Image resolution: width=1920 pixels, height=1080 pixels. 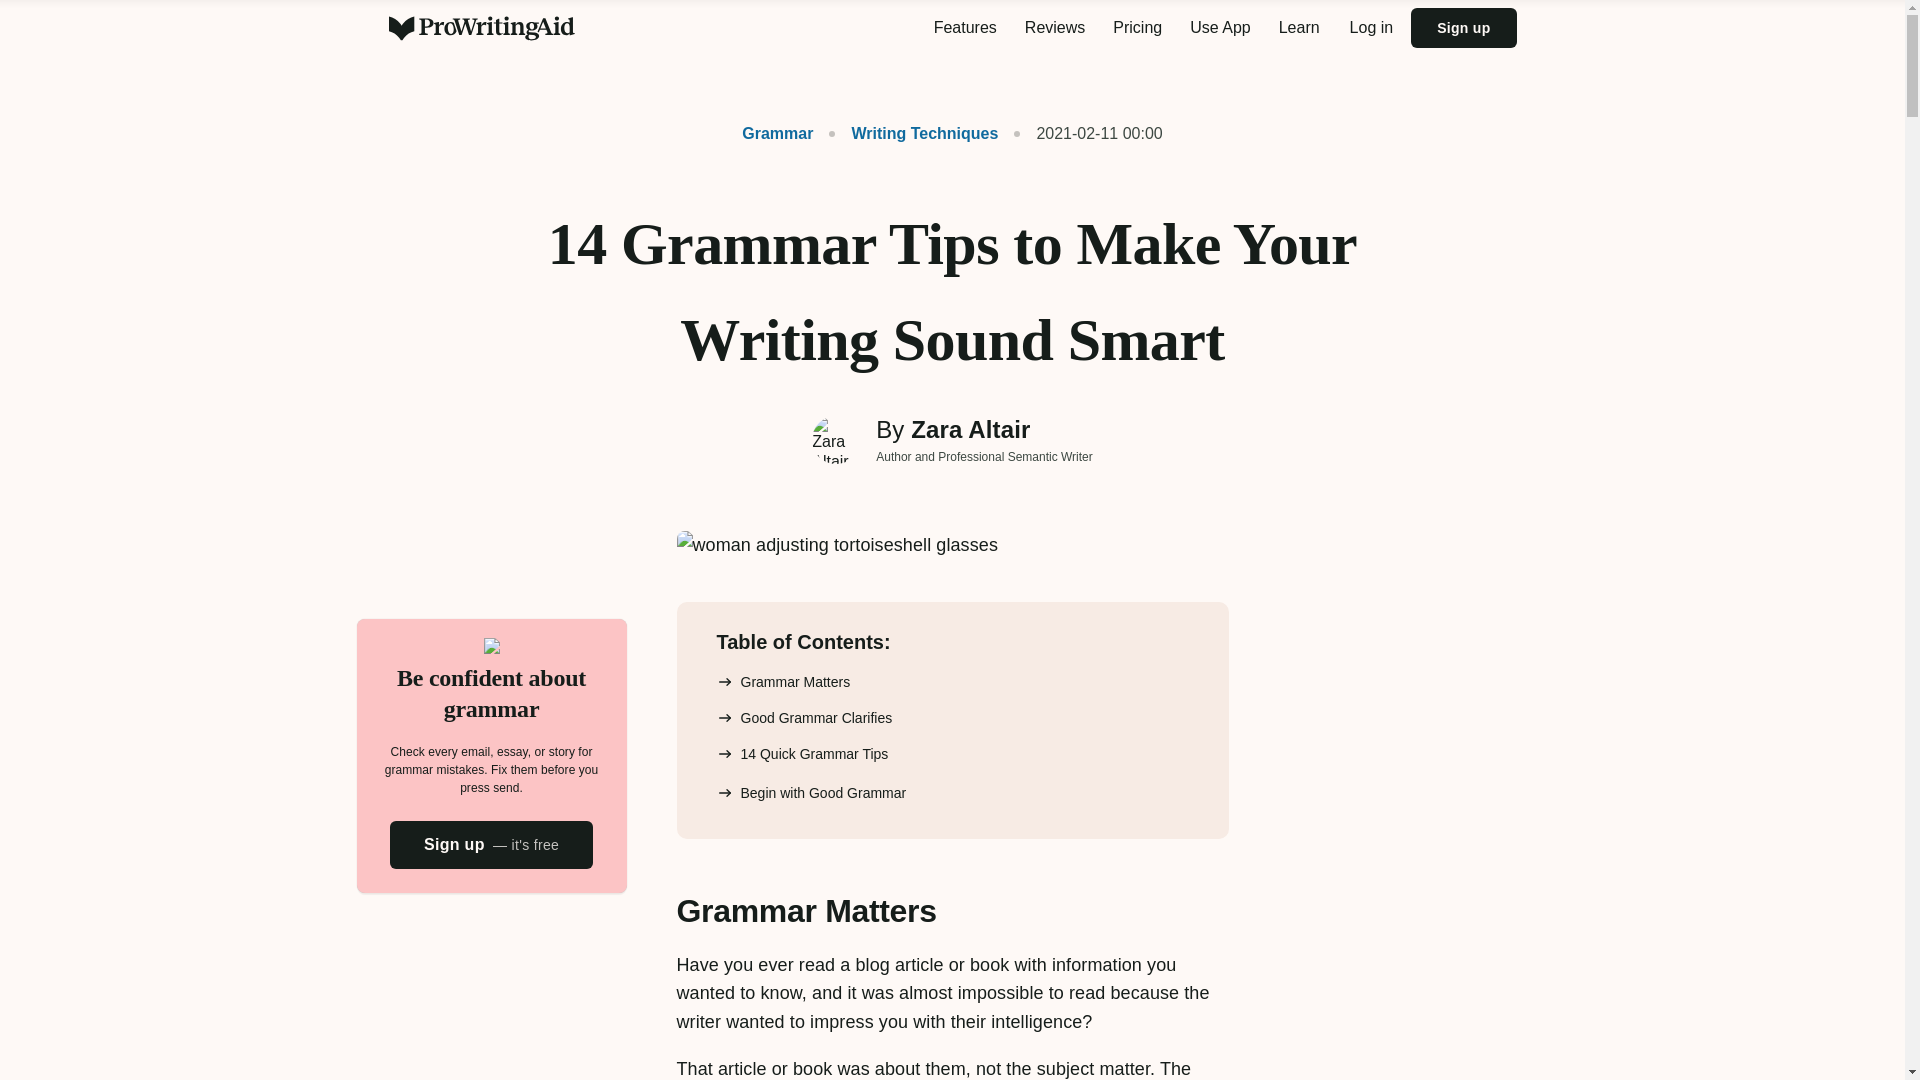 I want to click on Sign up, so click(x=1464, y=27).